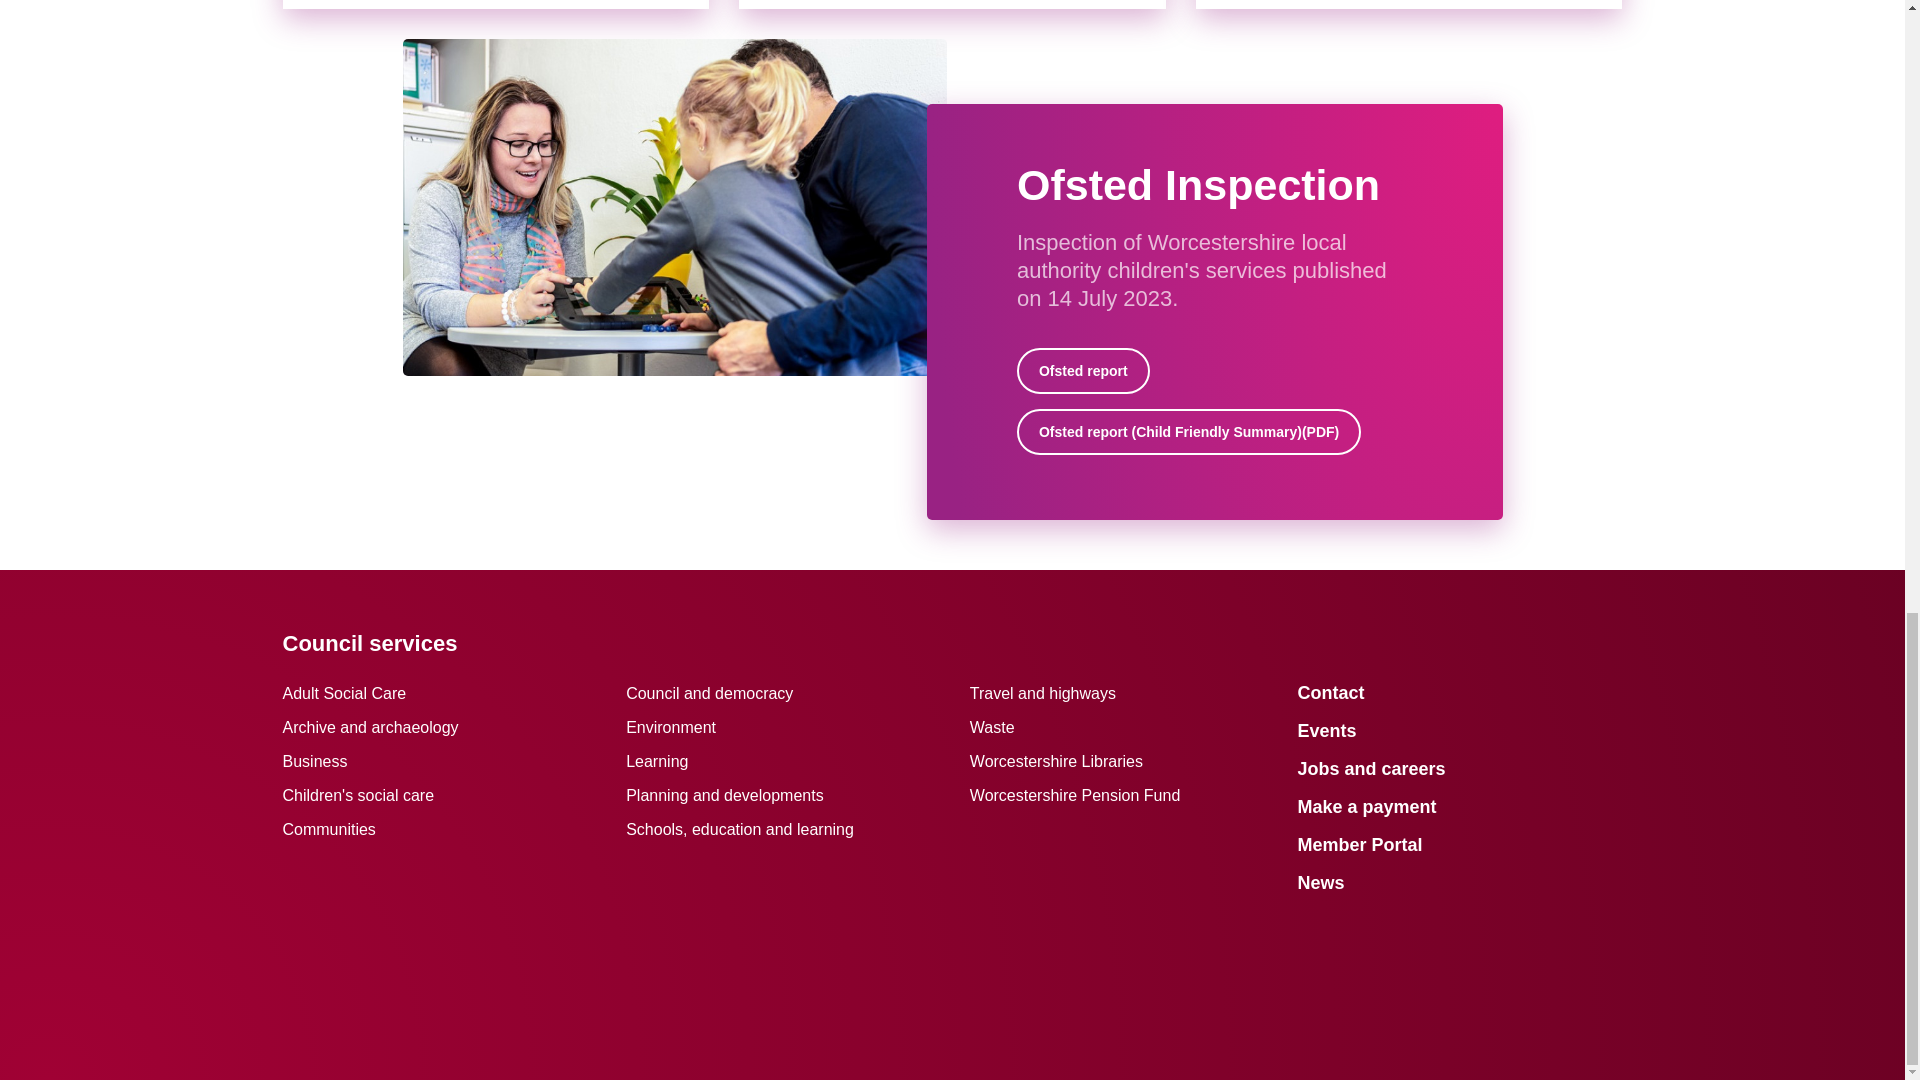 Image resolution: width=1920 pixels, height=1080 pixels. What do you see at coordinates (328, 829) in the screenshot?
I see `Communities` at bounding box center [328, 829].